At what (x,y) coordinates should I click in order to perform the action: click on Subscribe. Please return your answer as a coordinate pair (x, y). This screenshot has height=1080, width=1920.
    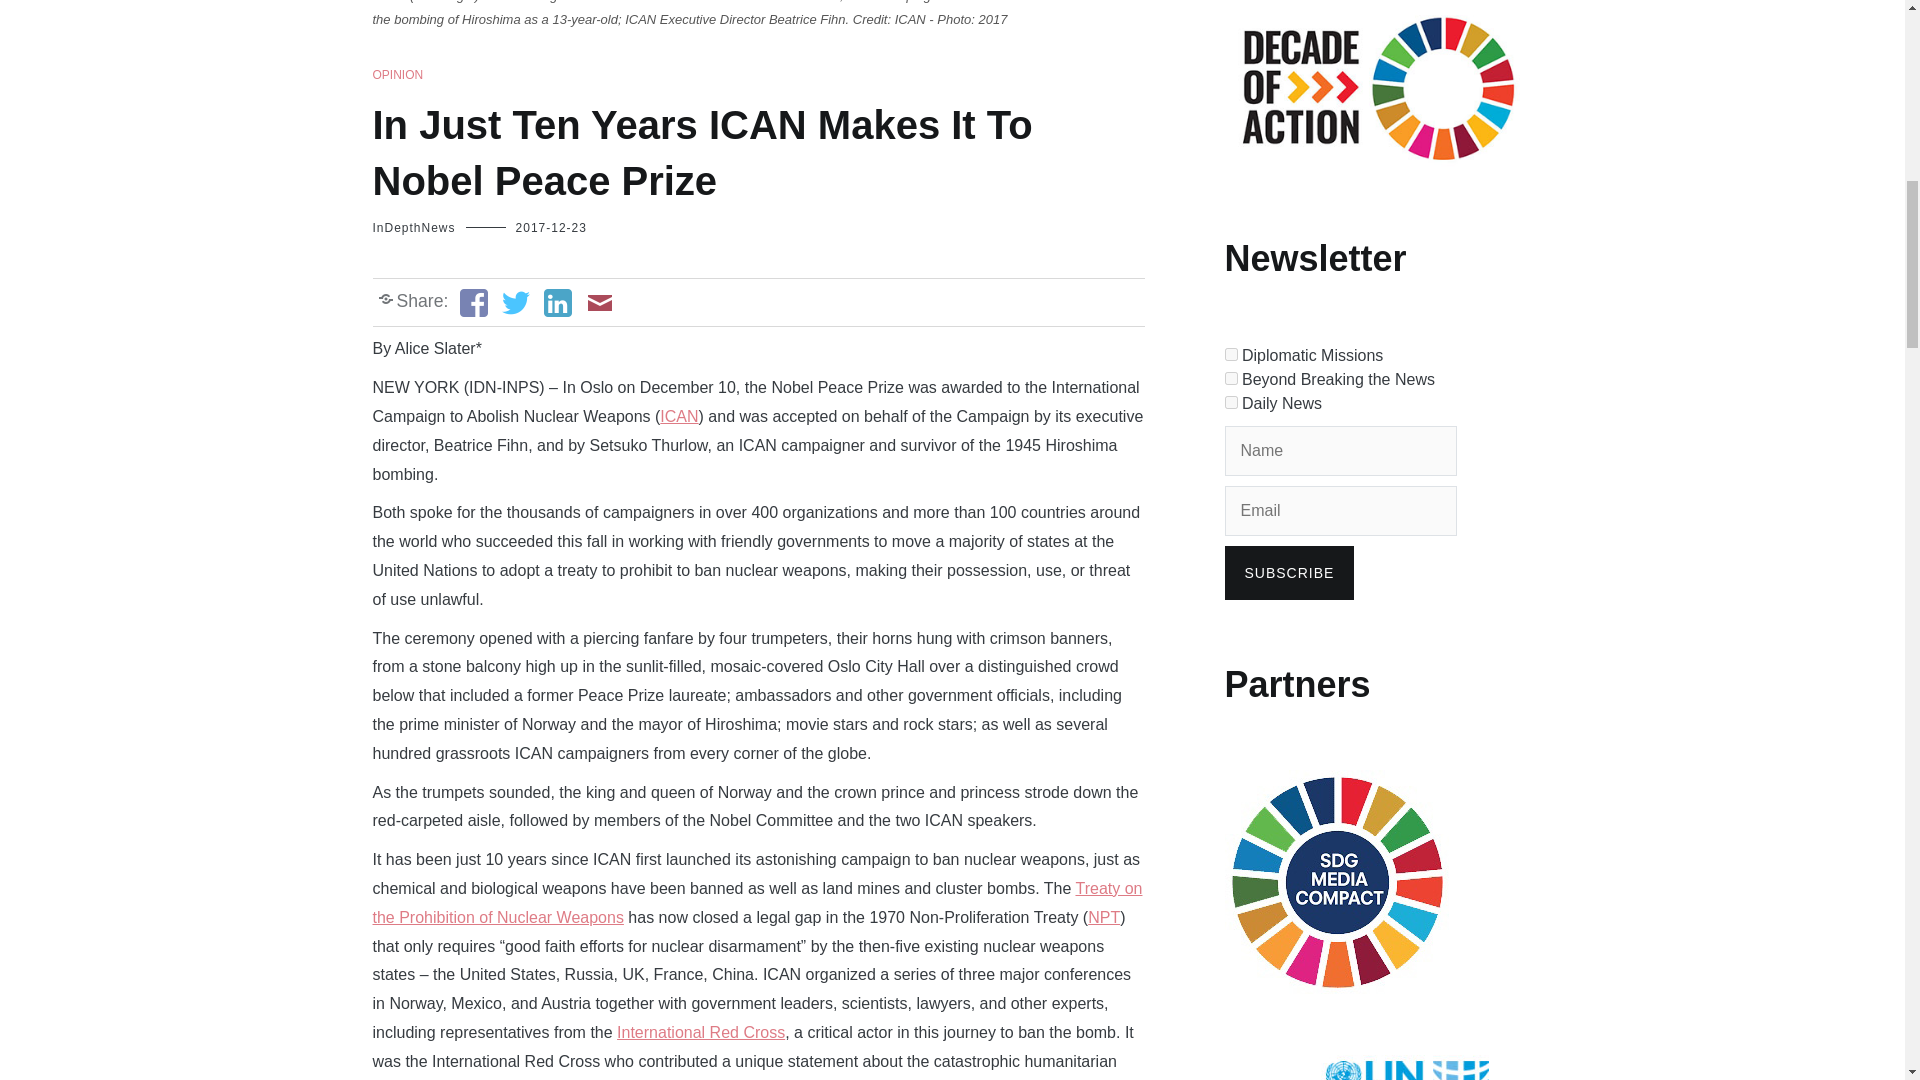
    Looking at the image, I should click on (1288, 573).